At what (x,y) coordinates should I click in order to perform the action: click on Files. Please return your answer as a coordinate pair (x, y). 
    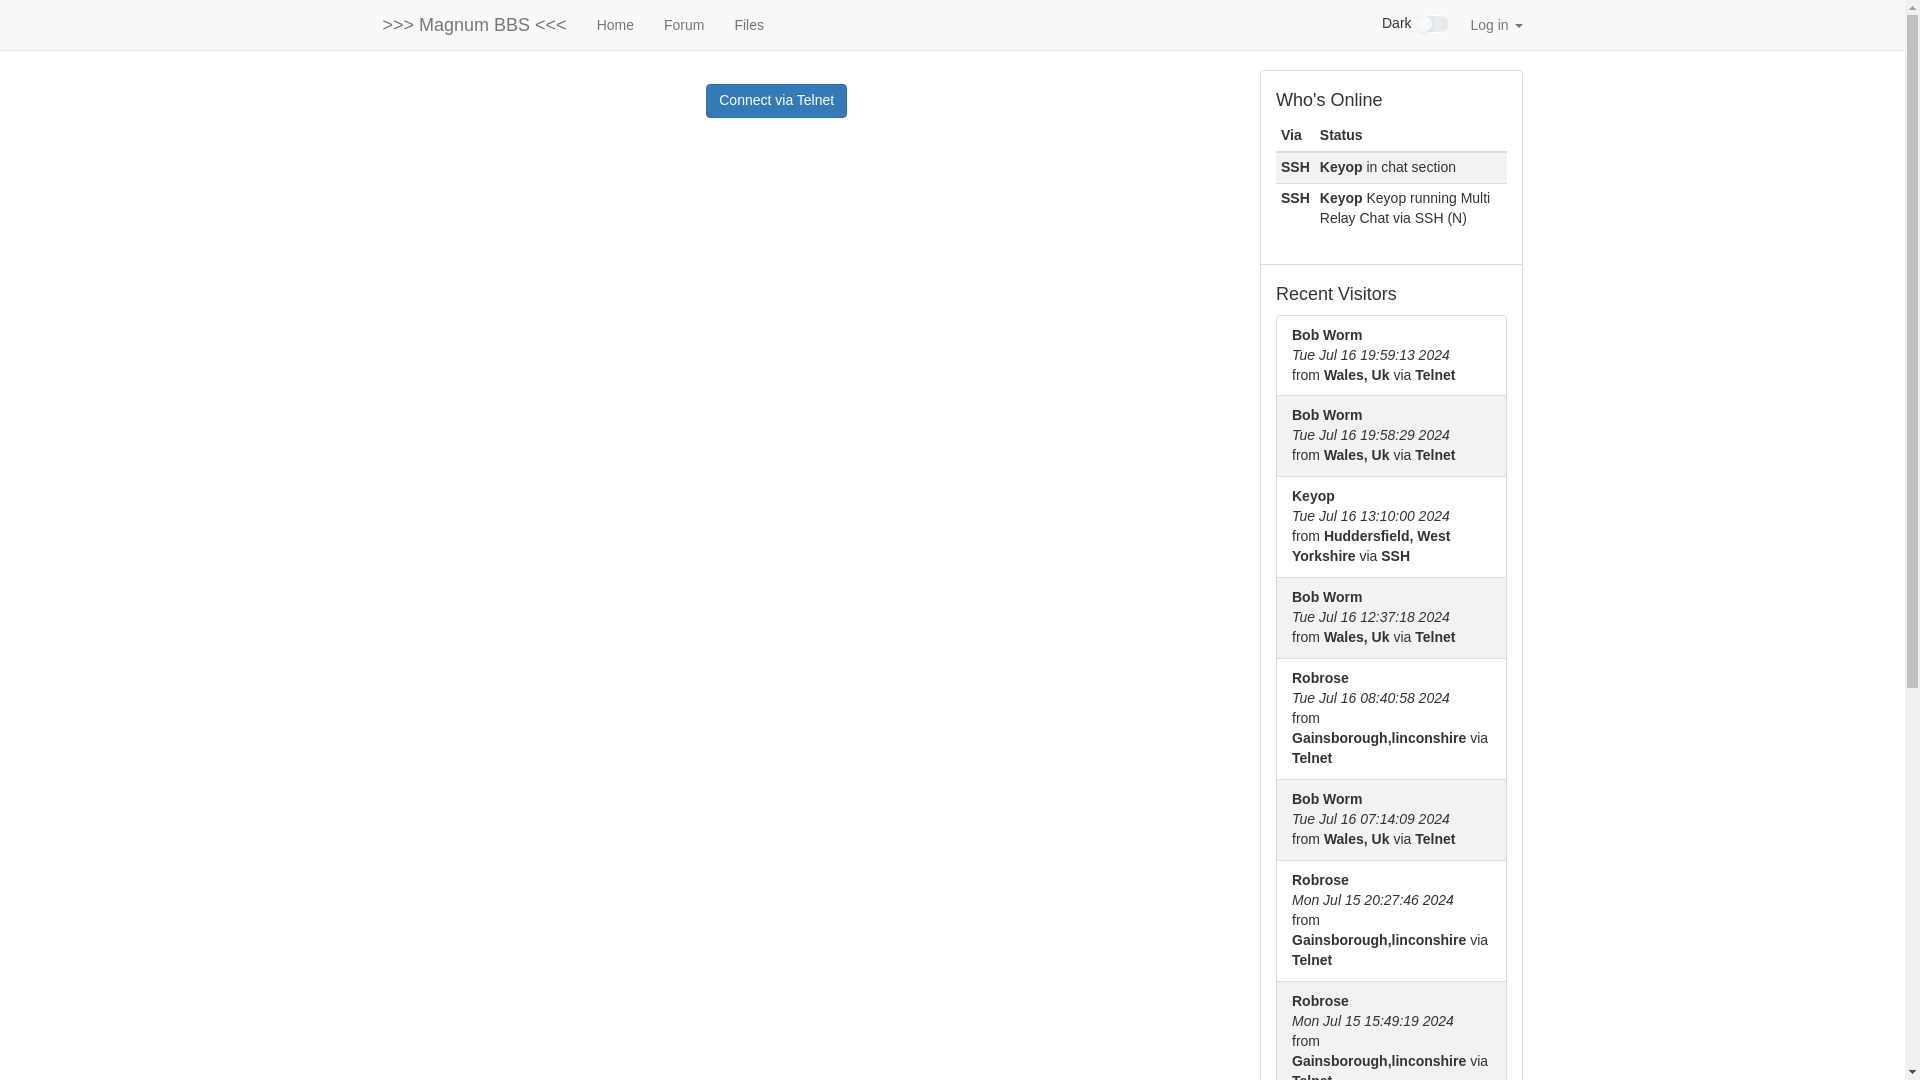
    Looking at the image, I should click on (748, 24).